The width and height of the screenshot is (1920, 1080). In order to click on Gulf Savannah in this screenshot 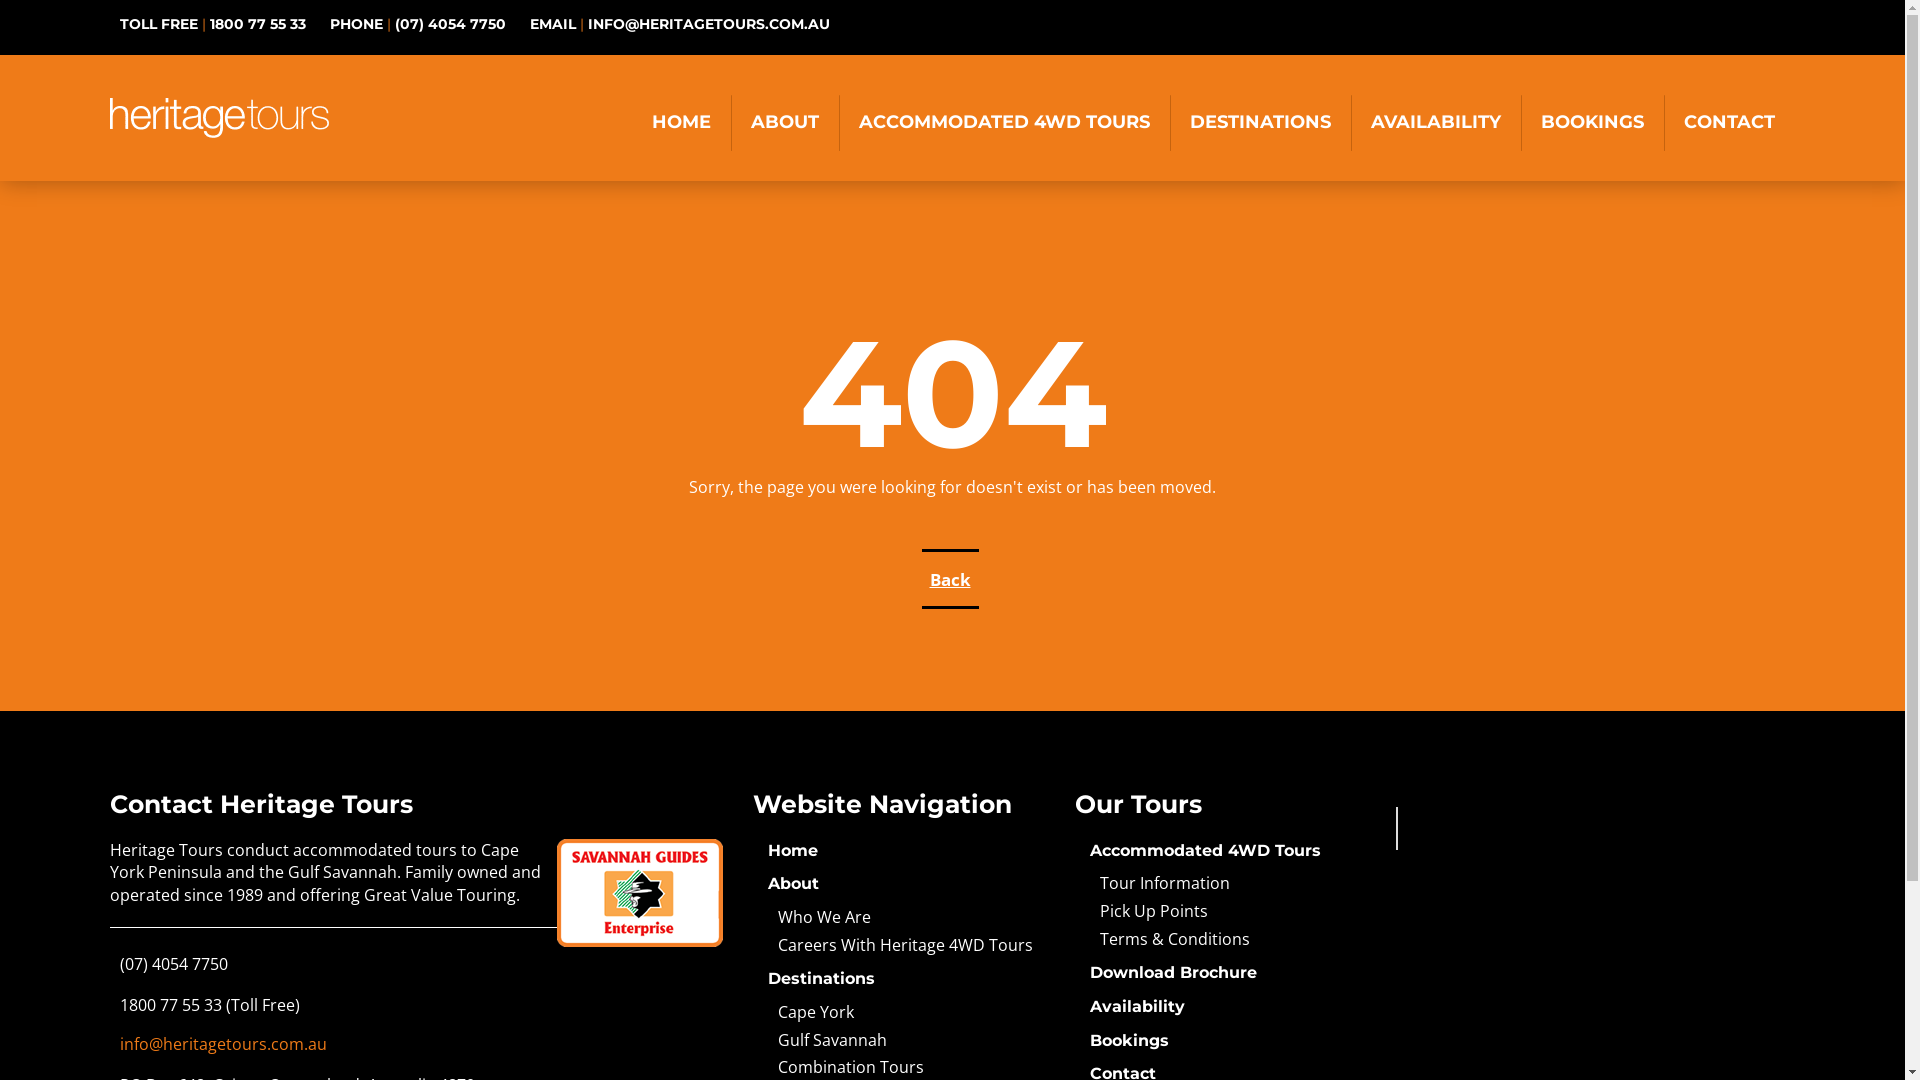, I will do `click(911, 1040)`.